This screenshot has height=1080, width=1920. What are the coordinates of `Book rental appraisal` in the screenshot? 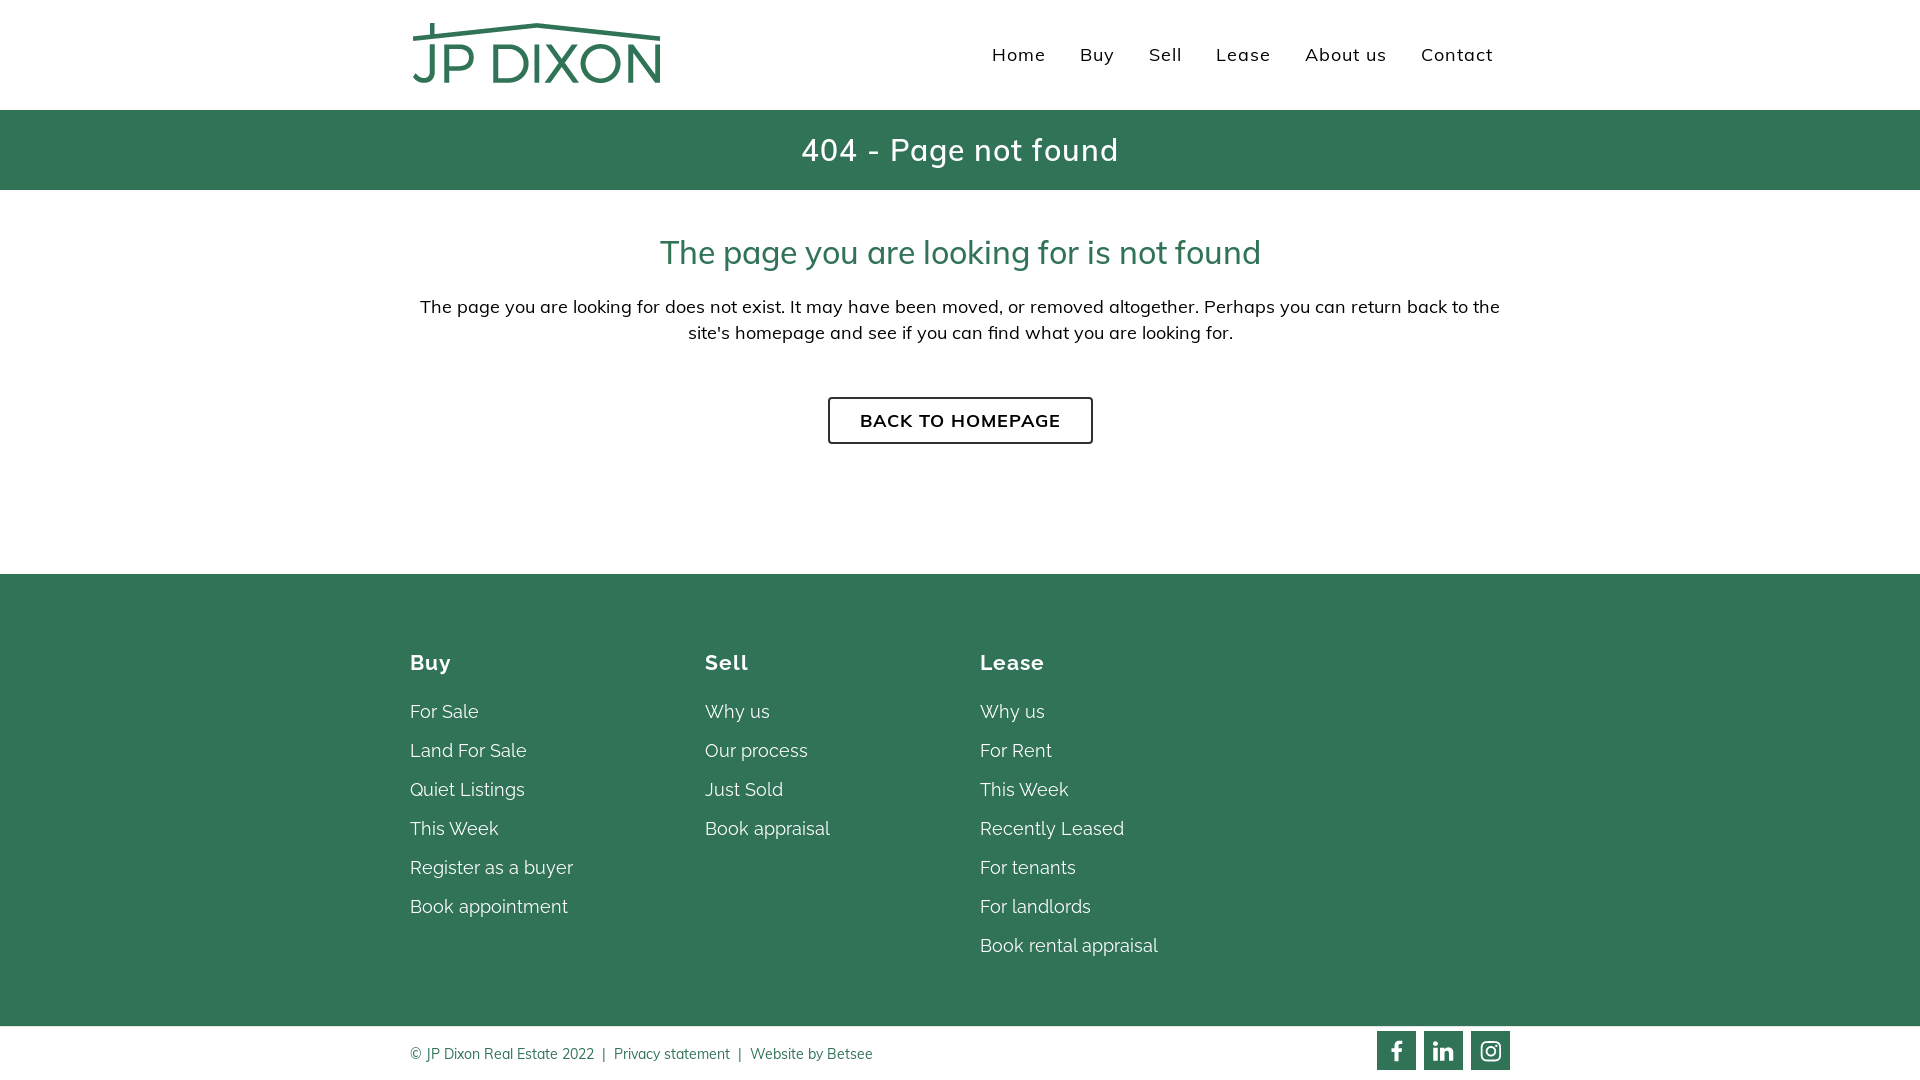 It's located at (1104, 946).